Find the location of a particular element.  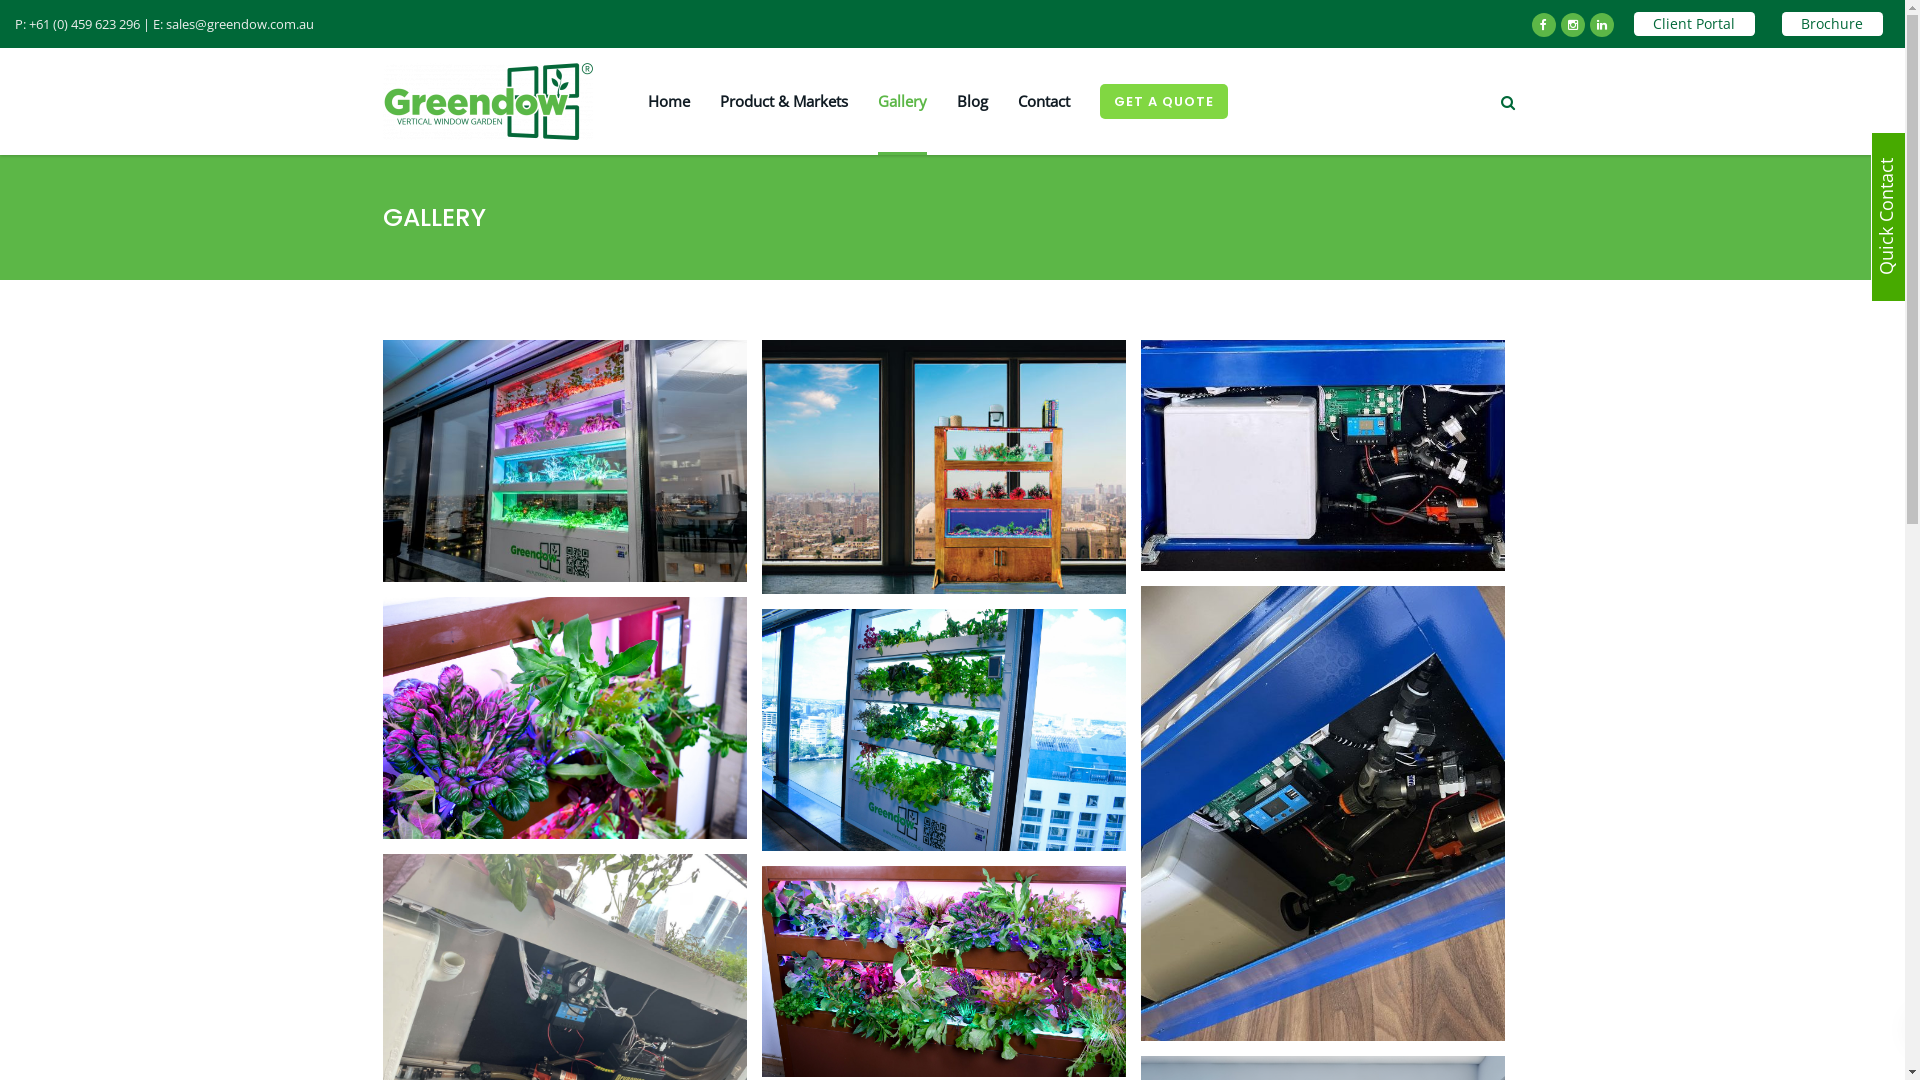

_DSC3183 is located at coordinates (564, 718).